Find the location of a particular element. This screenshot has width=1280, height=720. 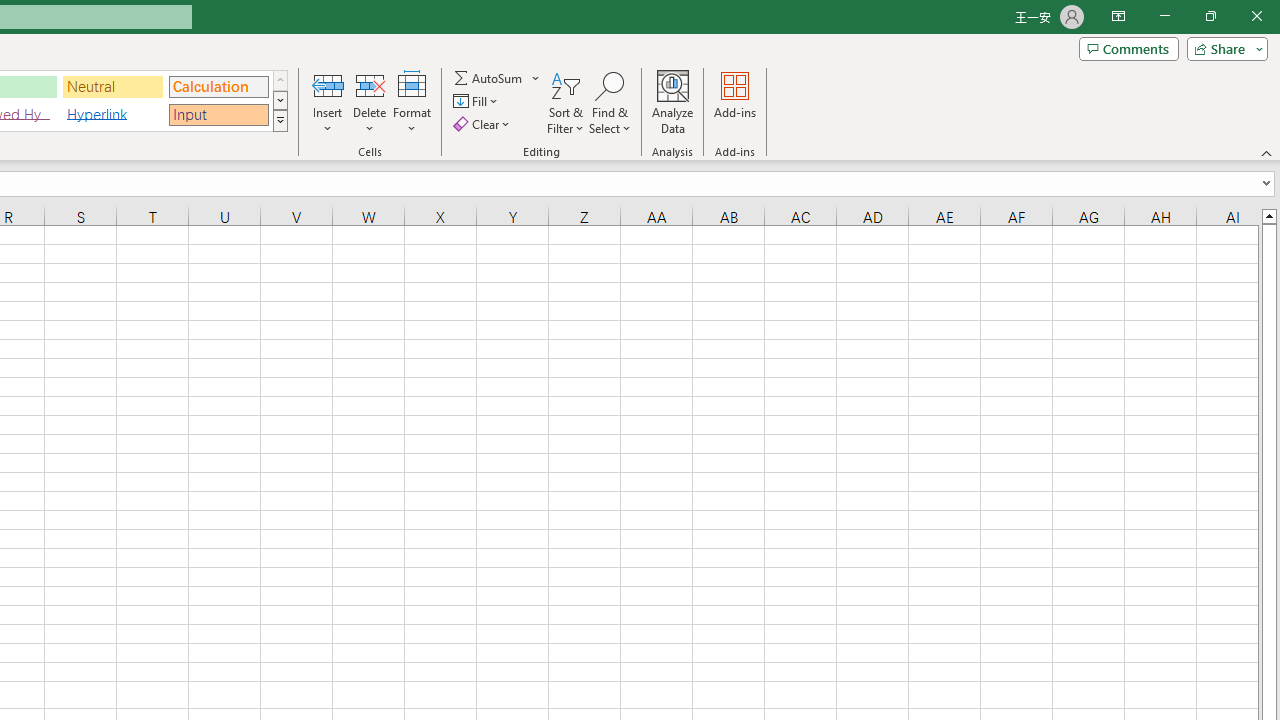

Row up is located at coordinates (280, 80).